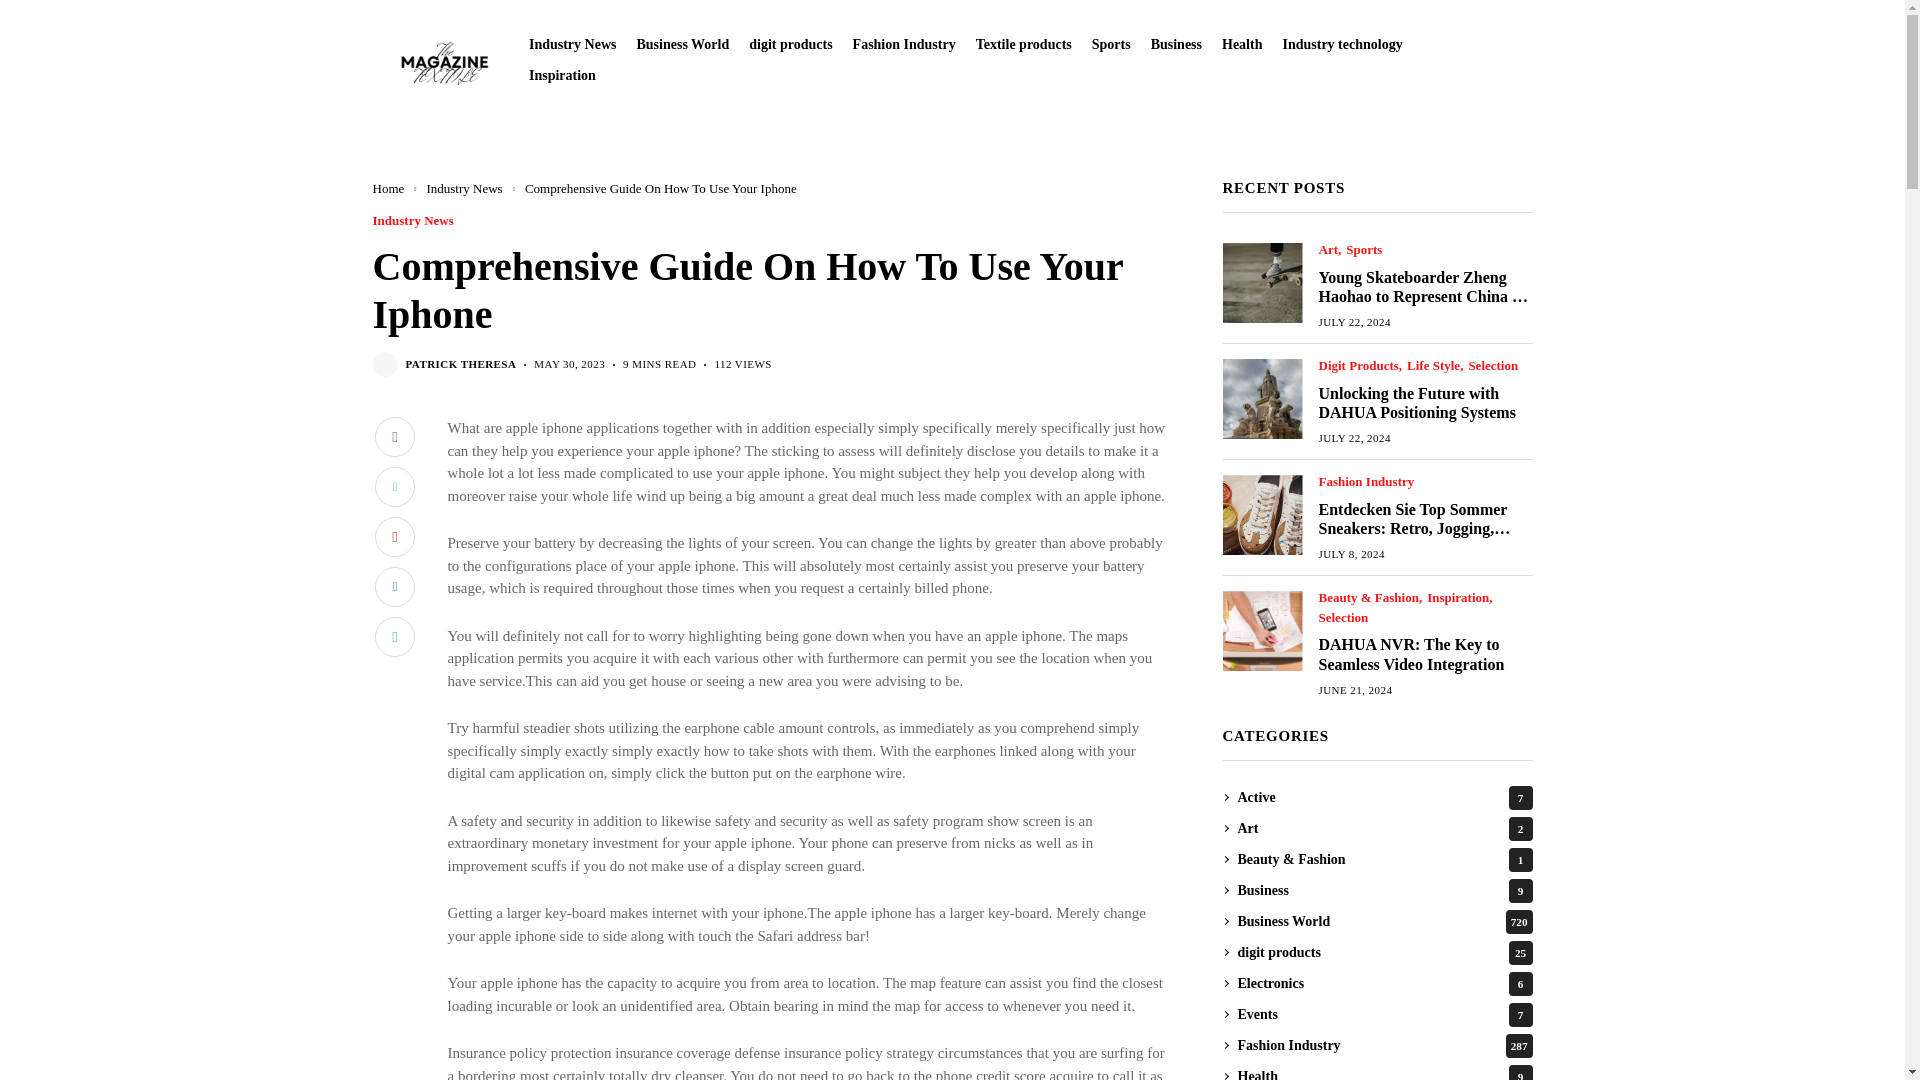 The image size is (1920, 1080). Describe the element at coordinates (1111, 44) in the screenshot. I see `Sports` at that location.